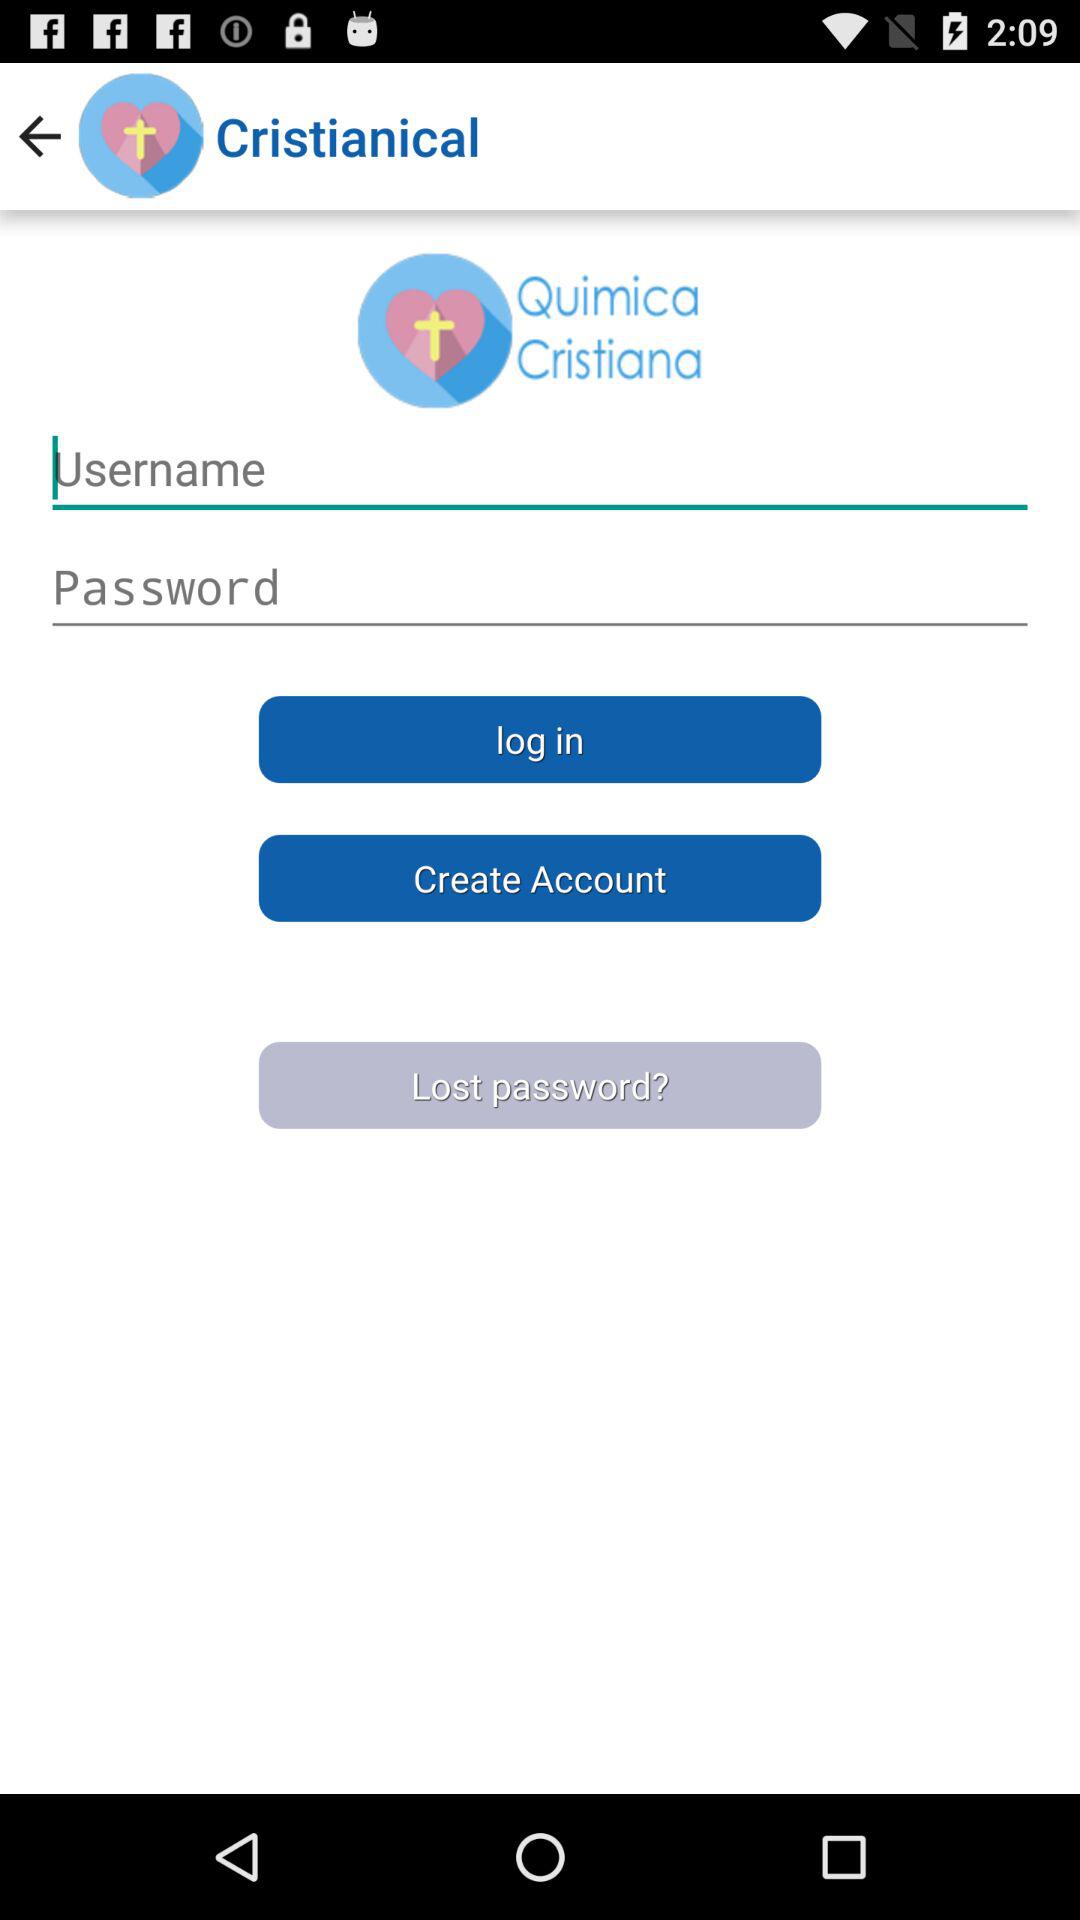 Image resolution: width=1080 pixels, height=1920 pixels. What do you see at coordinates (540, 587) in the screenshot?
I see `entre username` at bounding box center [540, 587].